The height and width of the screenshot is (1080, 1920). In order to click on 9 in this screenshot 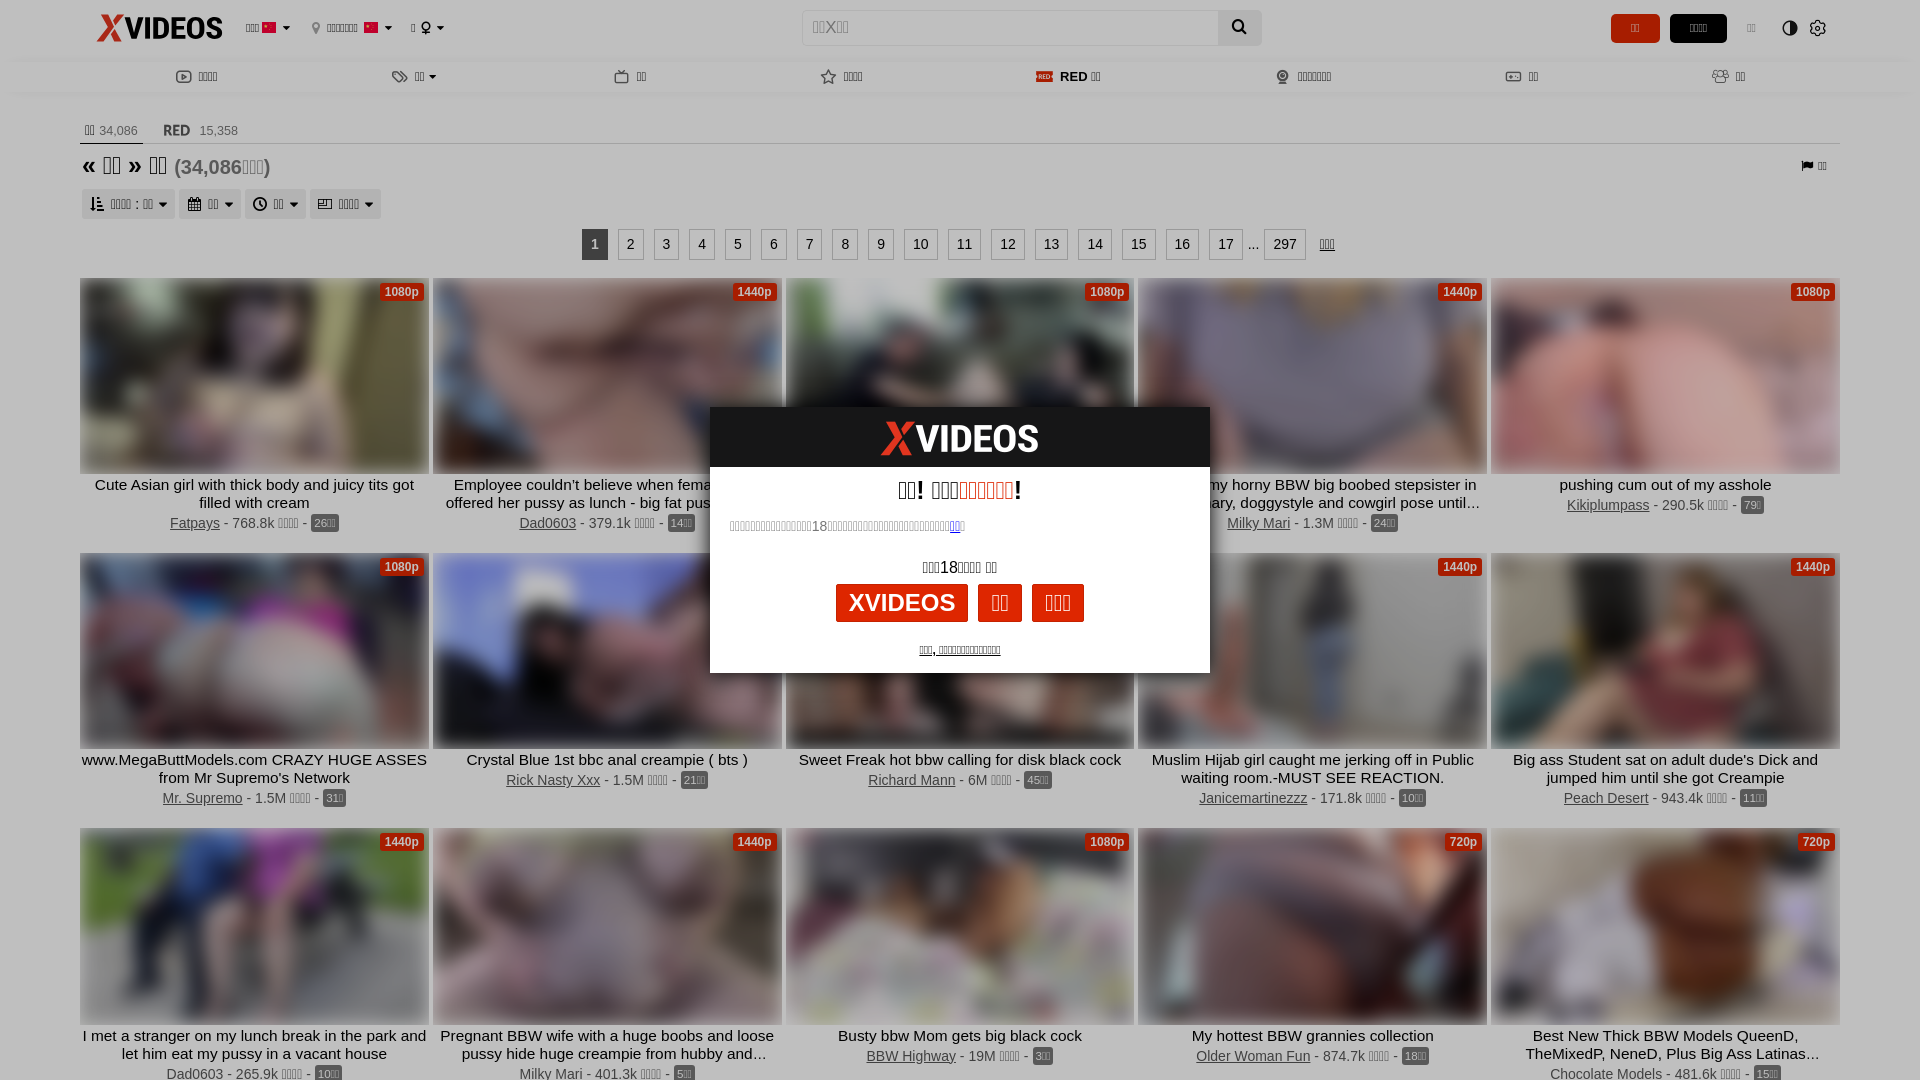, I will do `click(881, 244)`.